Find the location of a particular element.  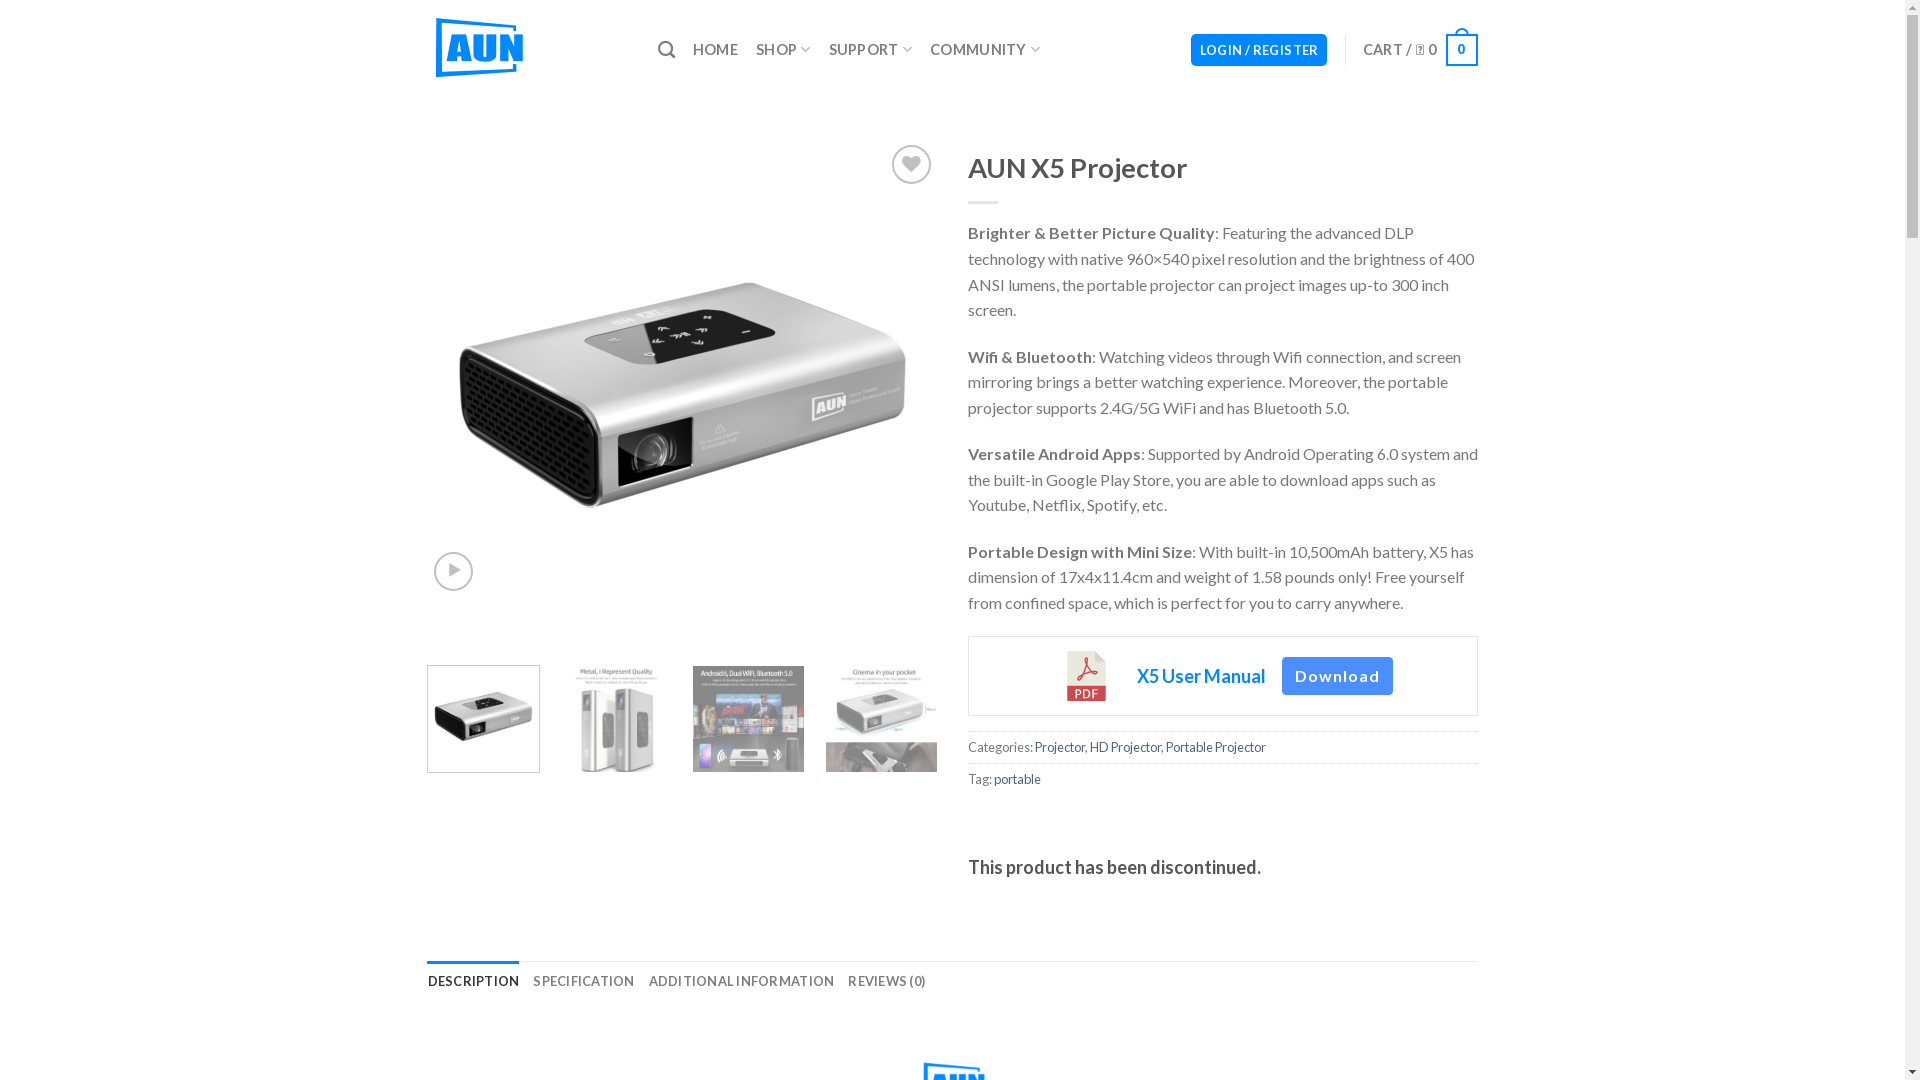

Download is located at coordinates (1338, 676).